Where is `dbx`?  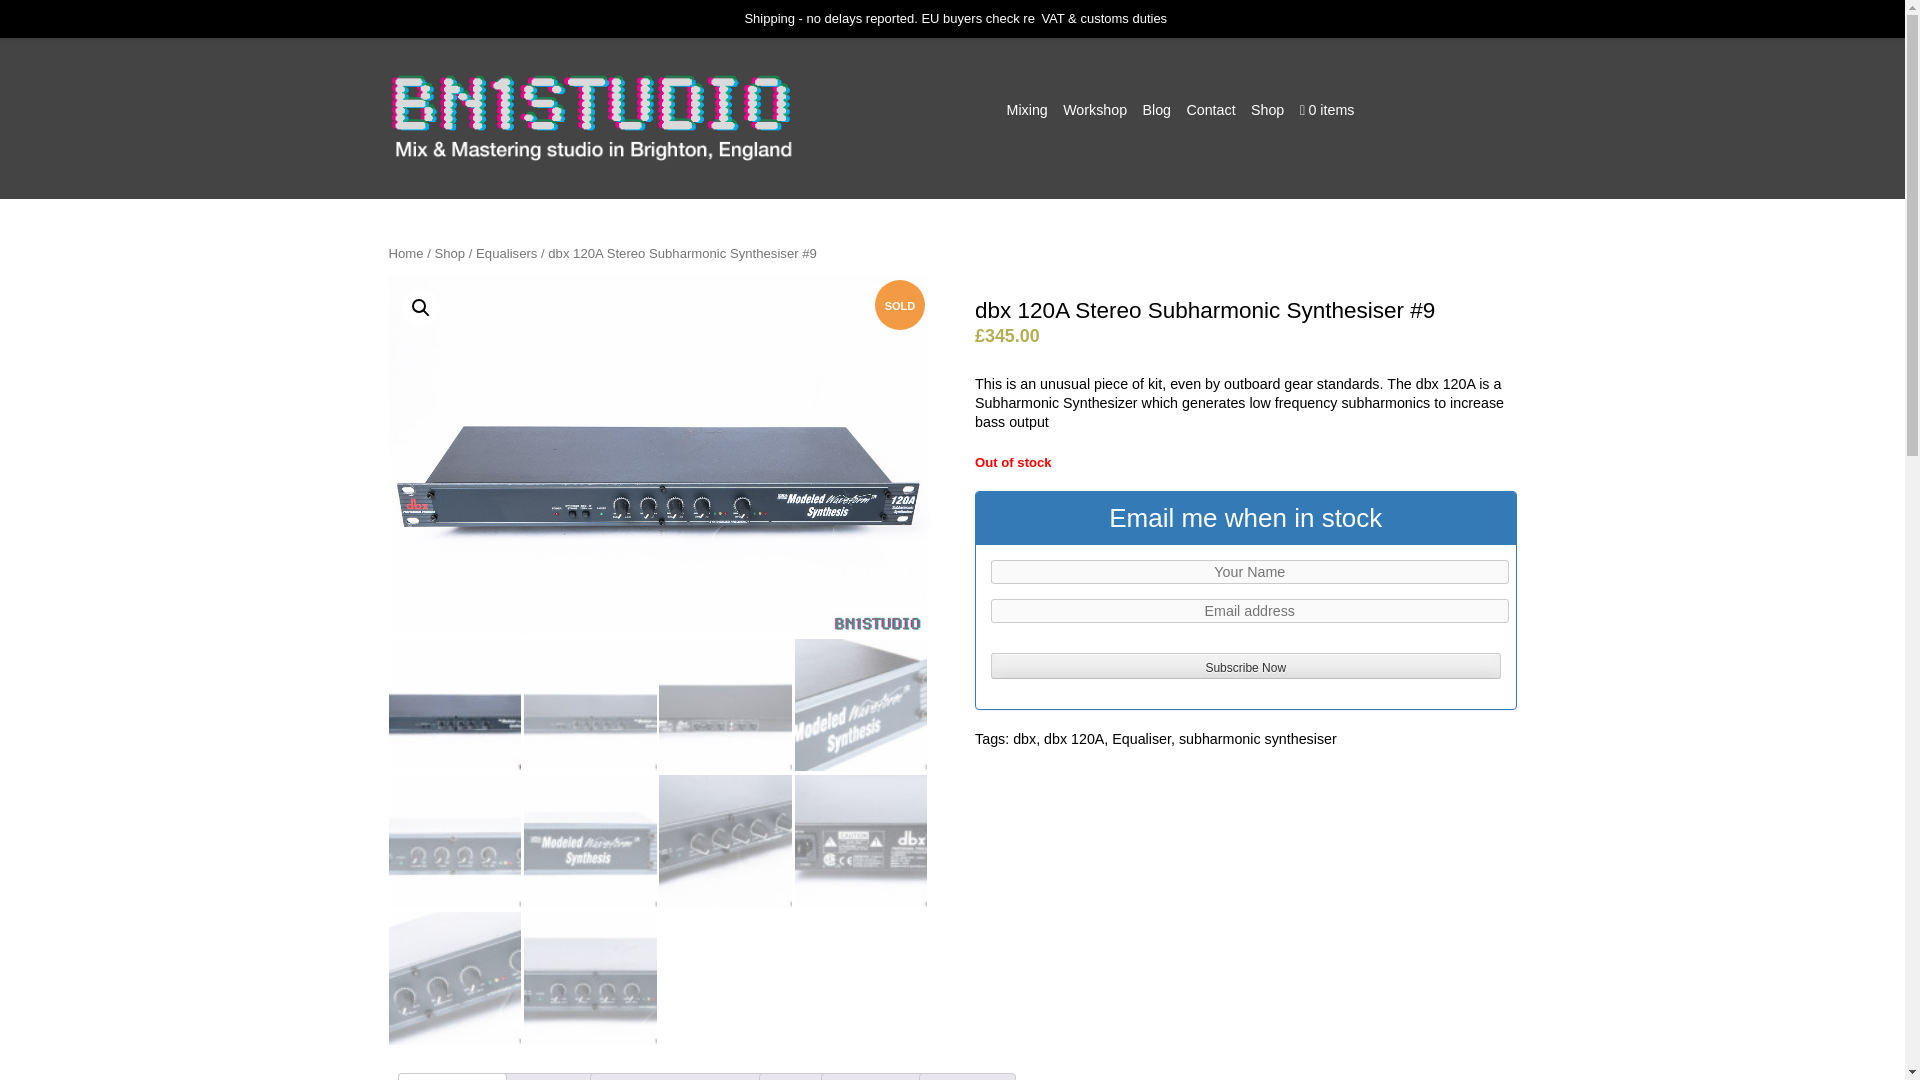 dbx is located at coordinates (1024, 739).